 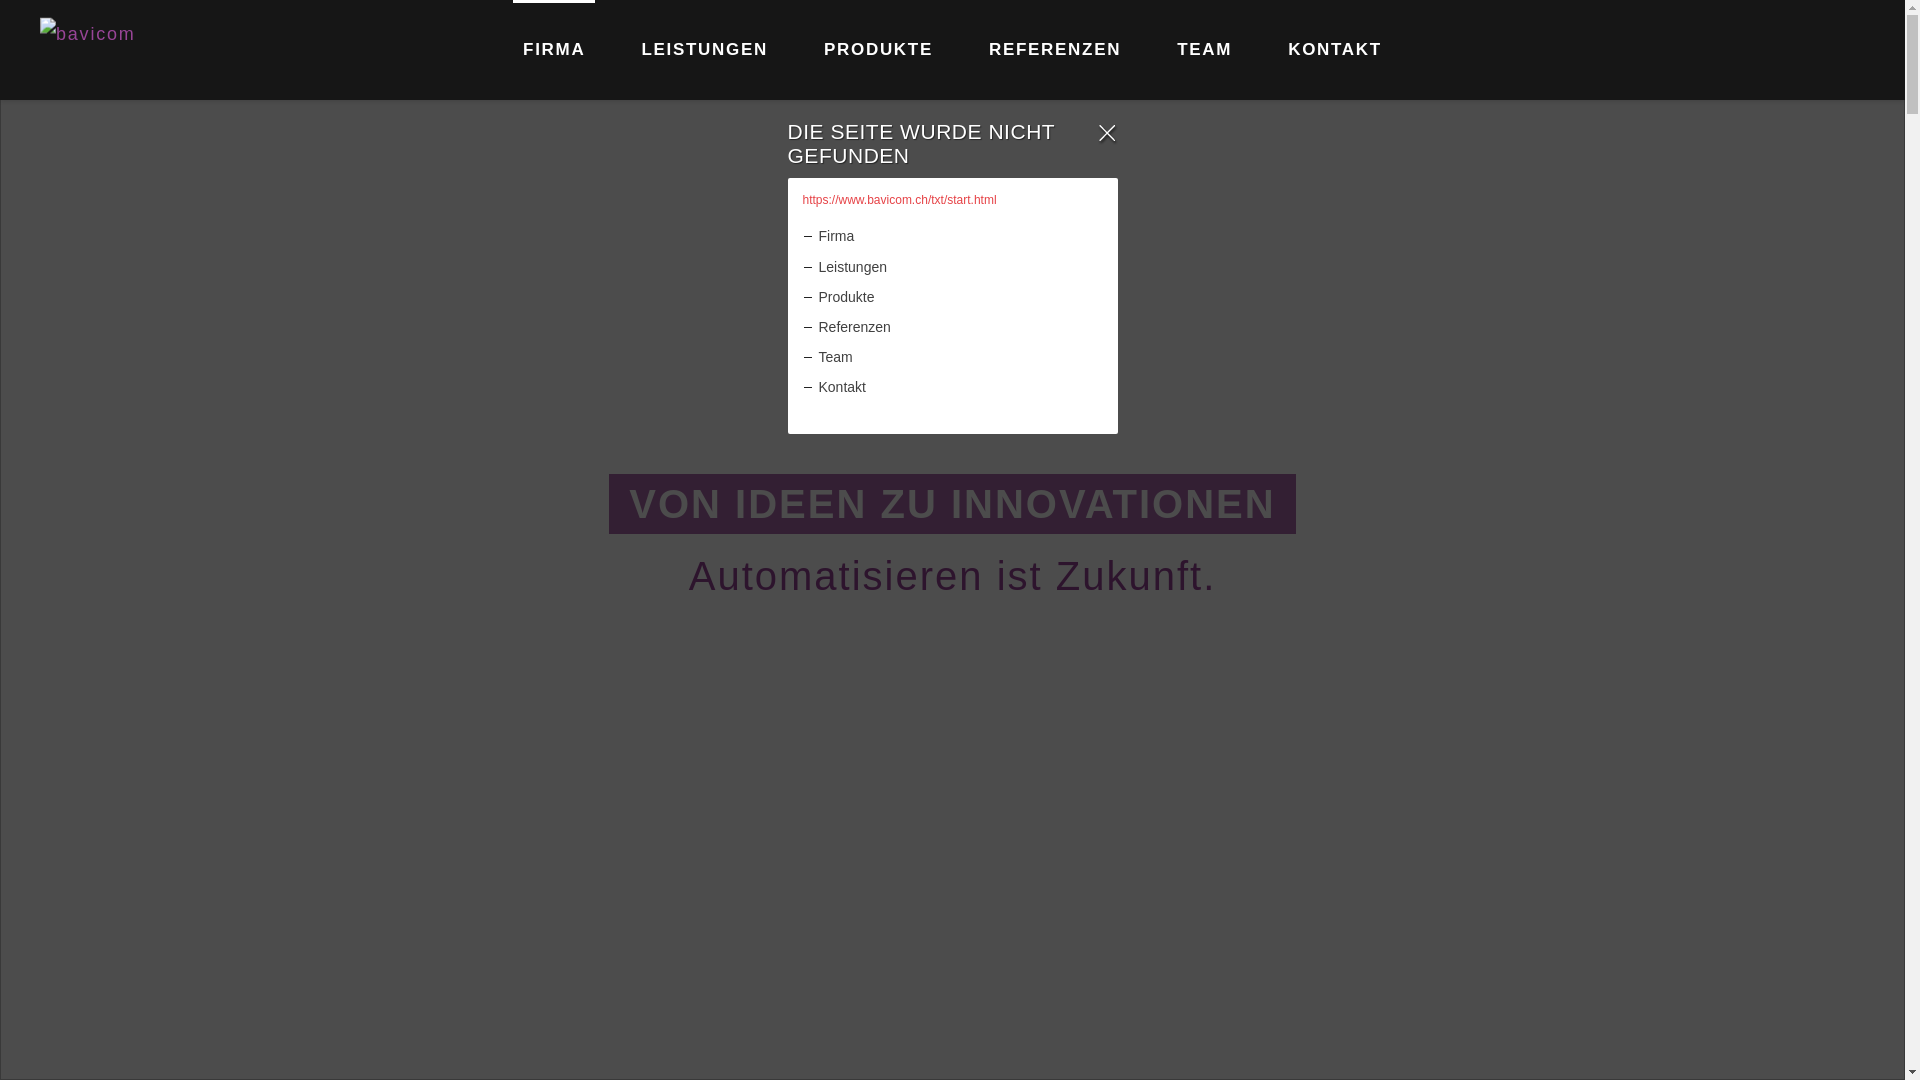 I want to click on Produkte, so click(x=960, y=298).